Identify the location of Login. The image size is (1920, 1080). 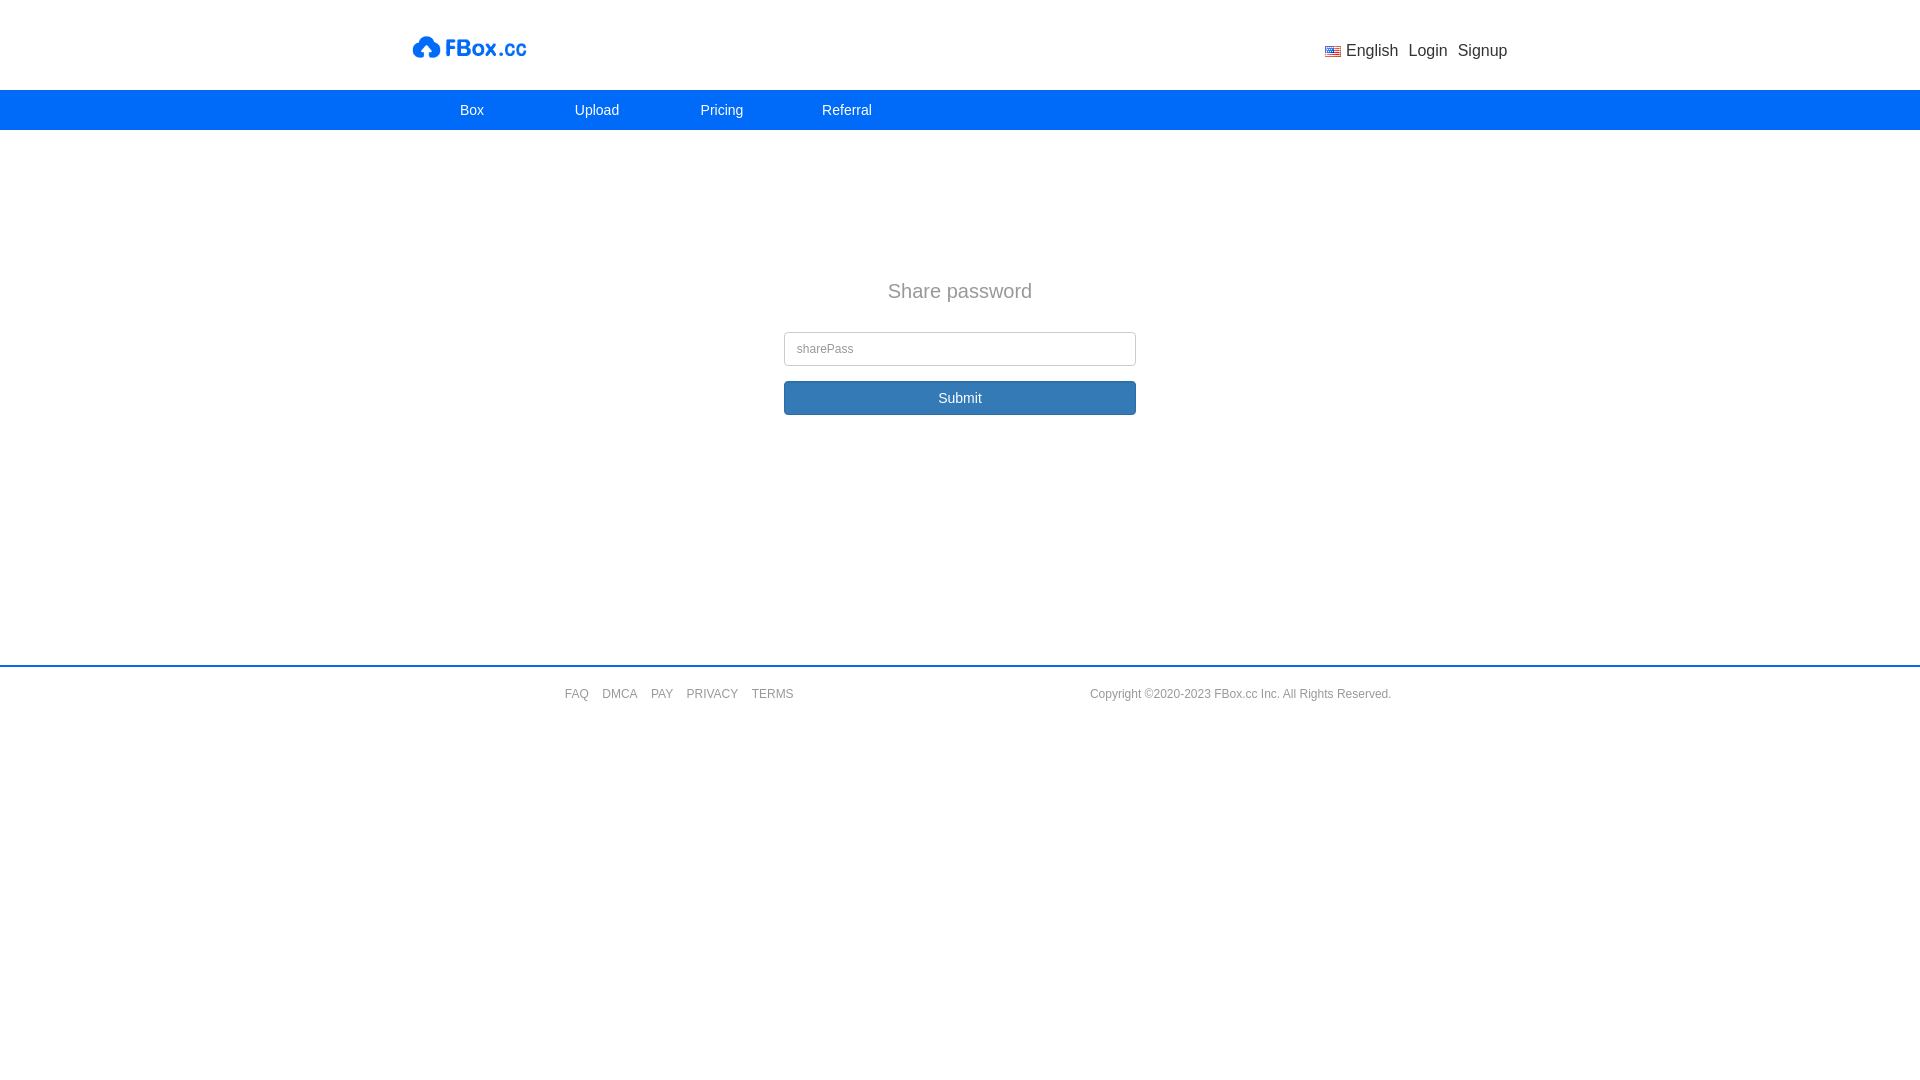
(1428, 50).